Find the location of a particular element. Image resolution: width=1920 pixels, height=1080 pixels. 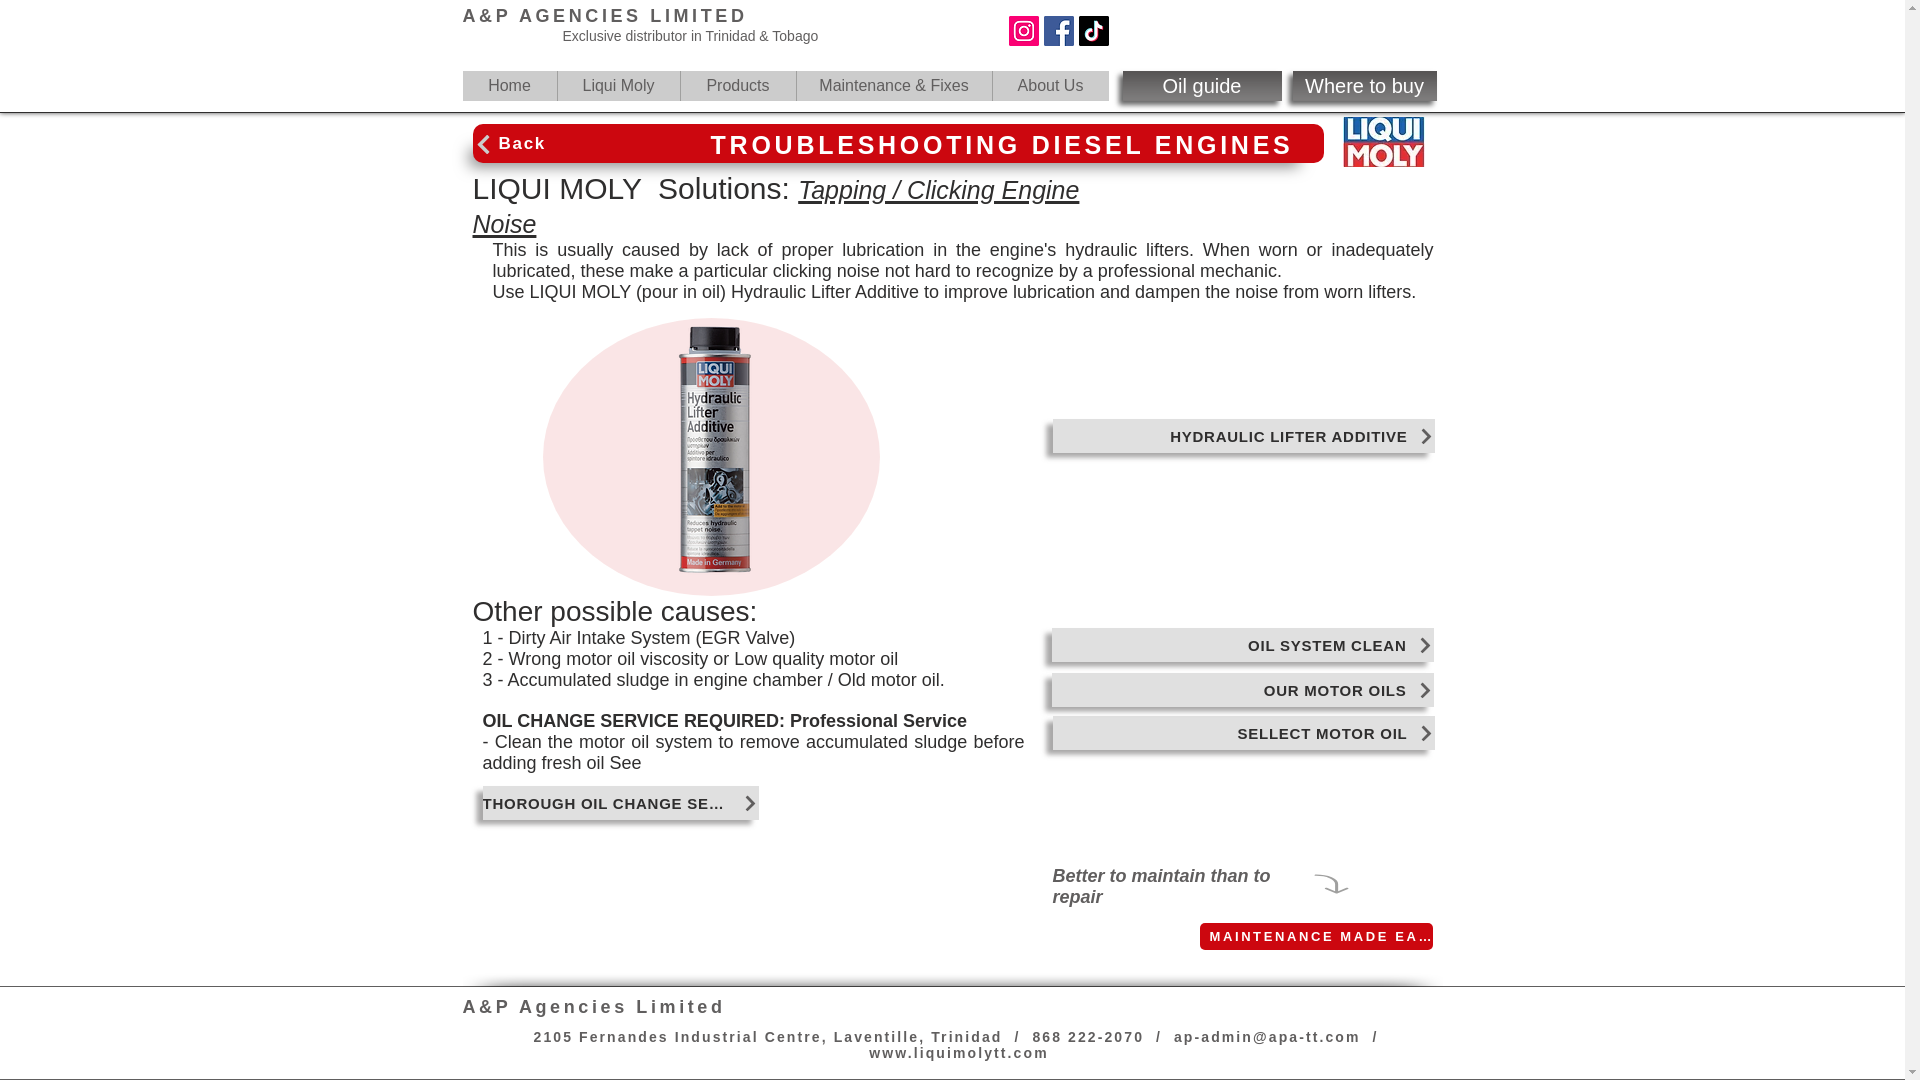

OIL SYSTEM CLEAN is located at coordinates (1243, 644).